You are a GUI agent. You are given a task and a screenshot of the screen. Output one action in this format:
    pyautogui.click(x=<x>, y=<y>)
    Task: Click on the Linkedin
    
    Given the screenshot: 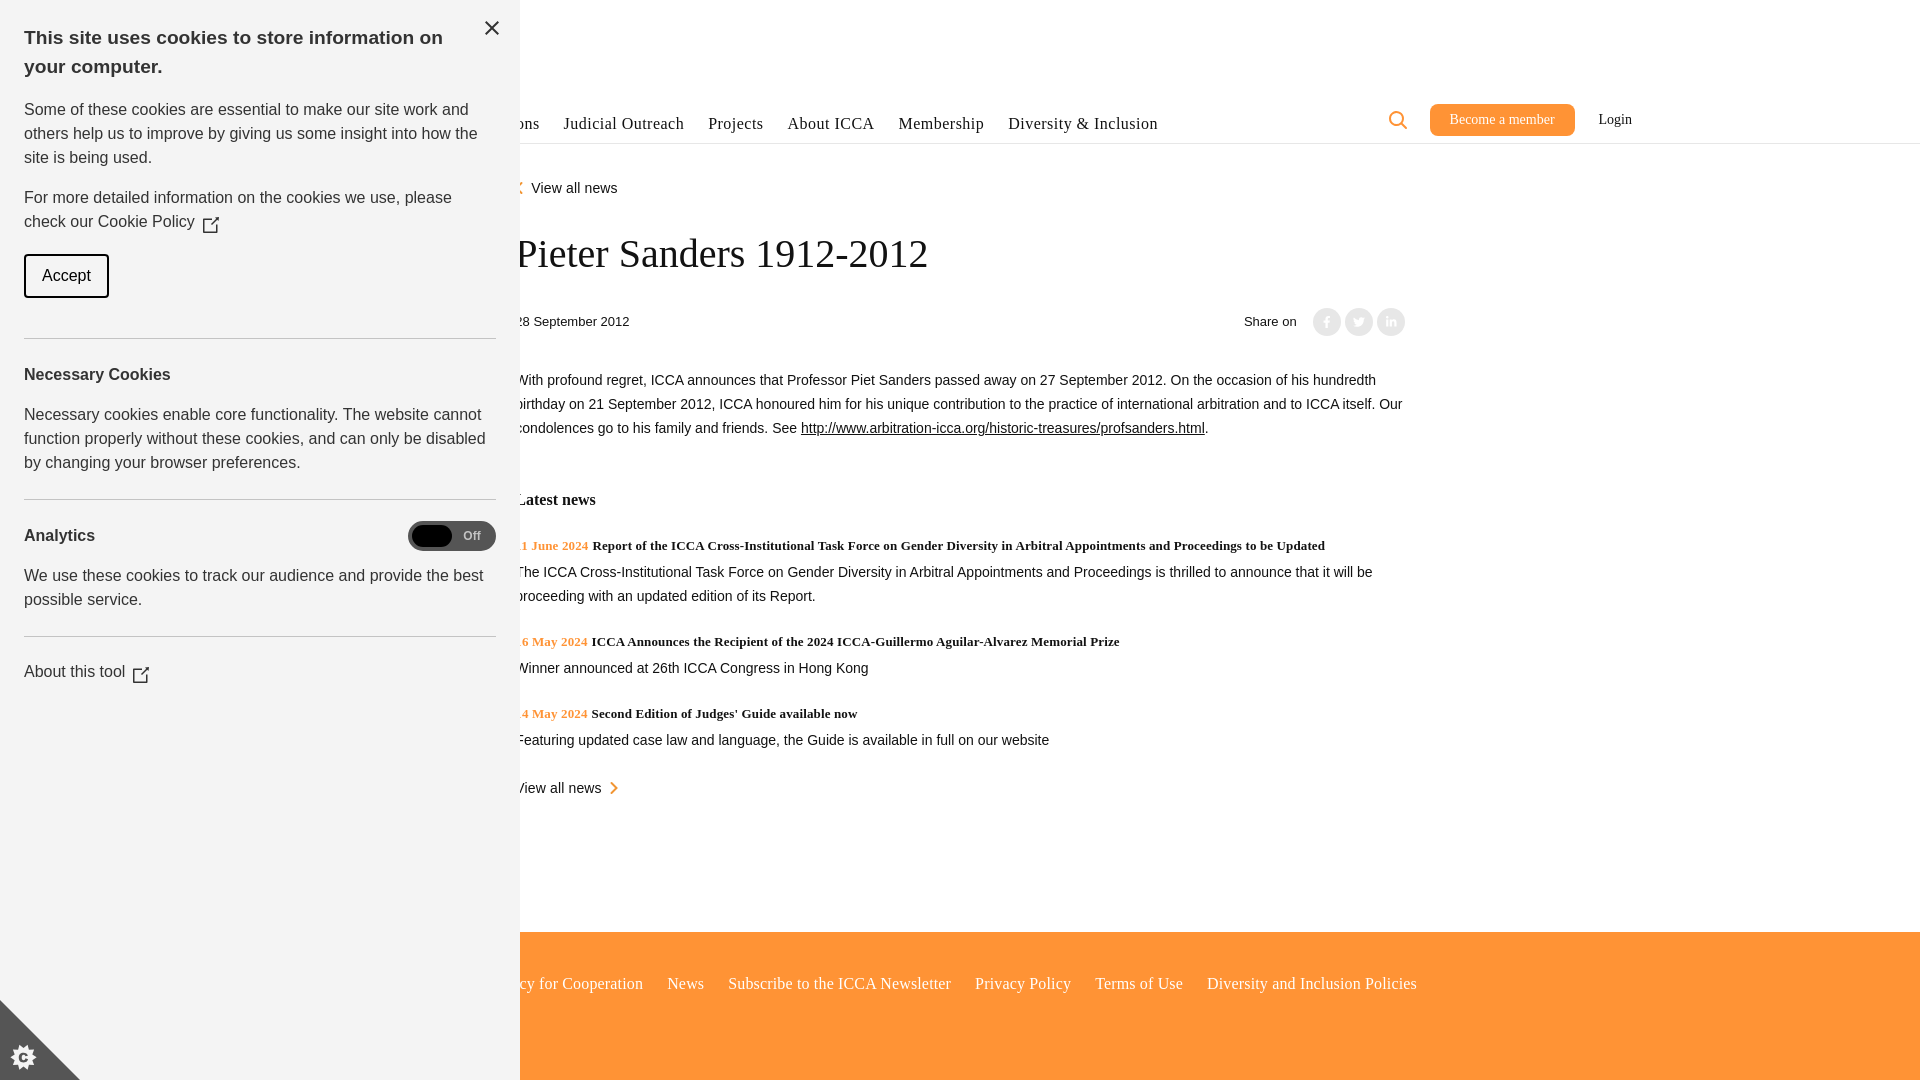 What is the action you would take?
    pyautogui.click(x=1390, y=321)
    